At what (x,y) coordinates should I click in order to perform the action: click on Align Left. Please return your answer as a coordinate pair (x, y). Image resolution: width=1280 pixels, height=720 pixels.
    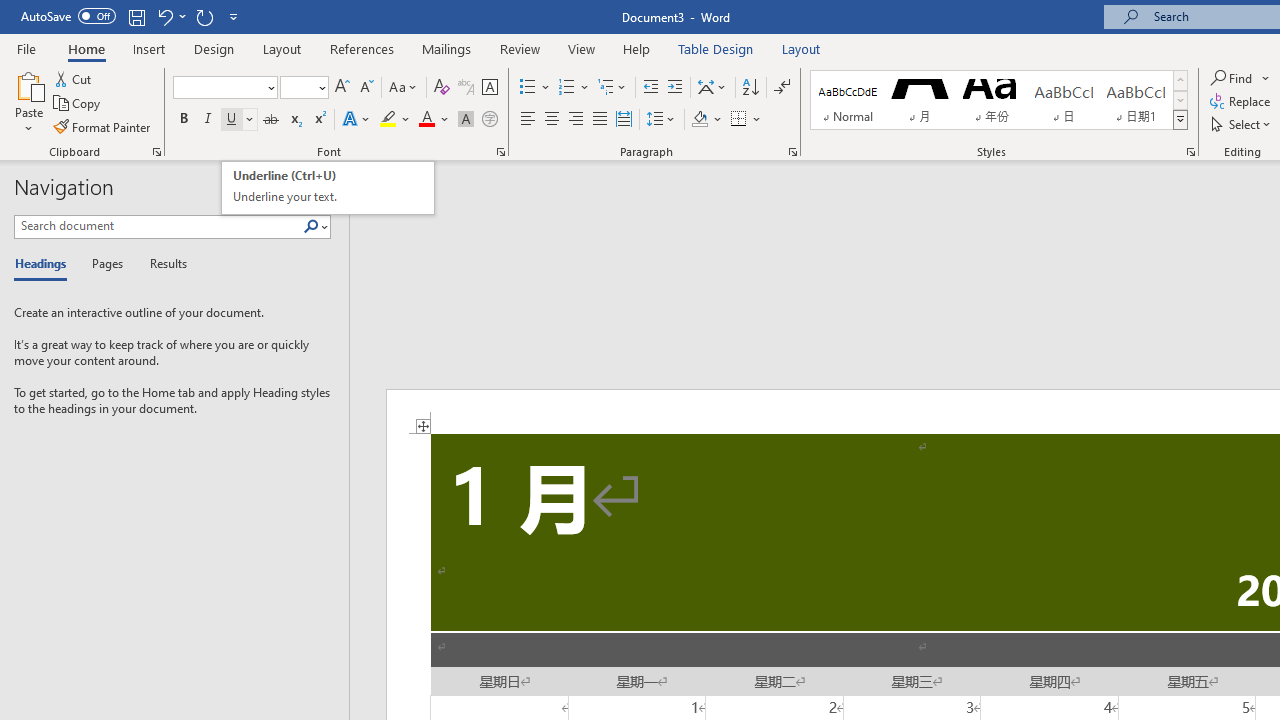
    Looking at the image, I should click on (528, 120).